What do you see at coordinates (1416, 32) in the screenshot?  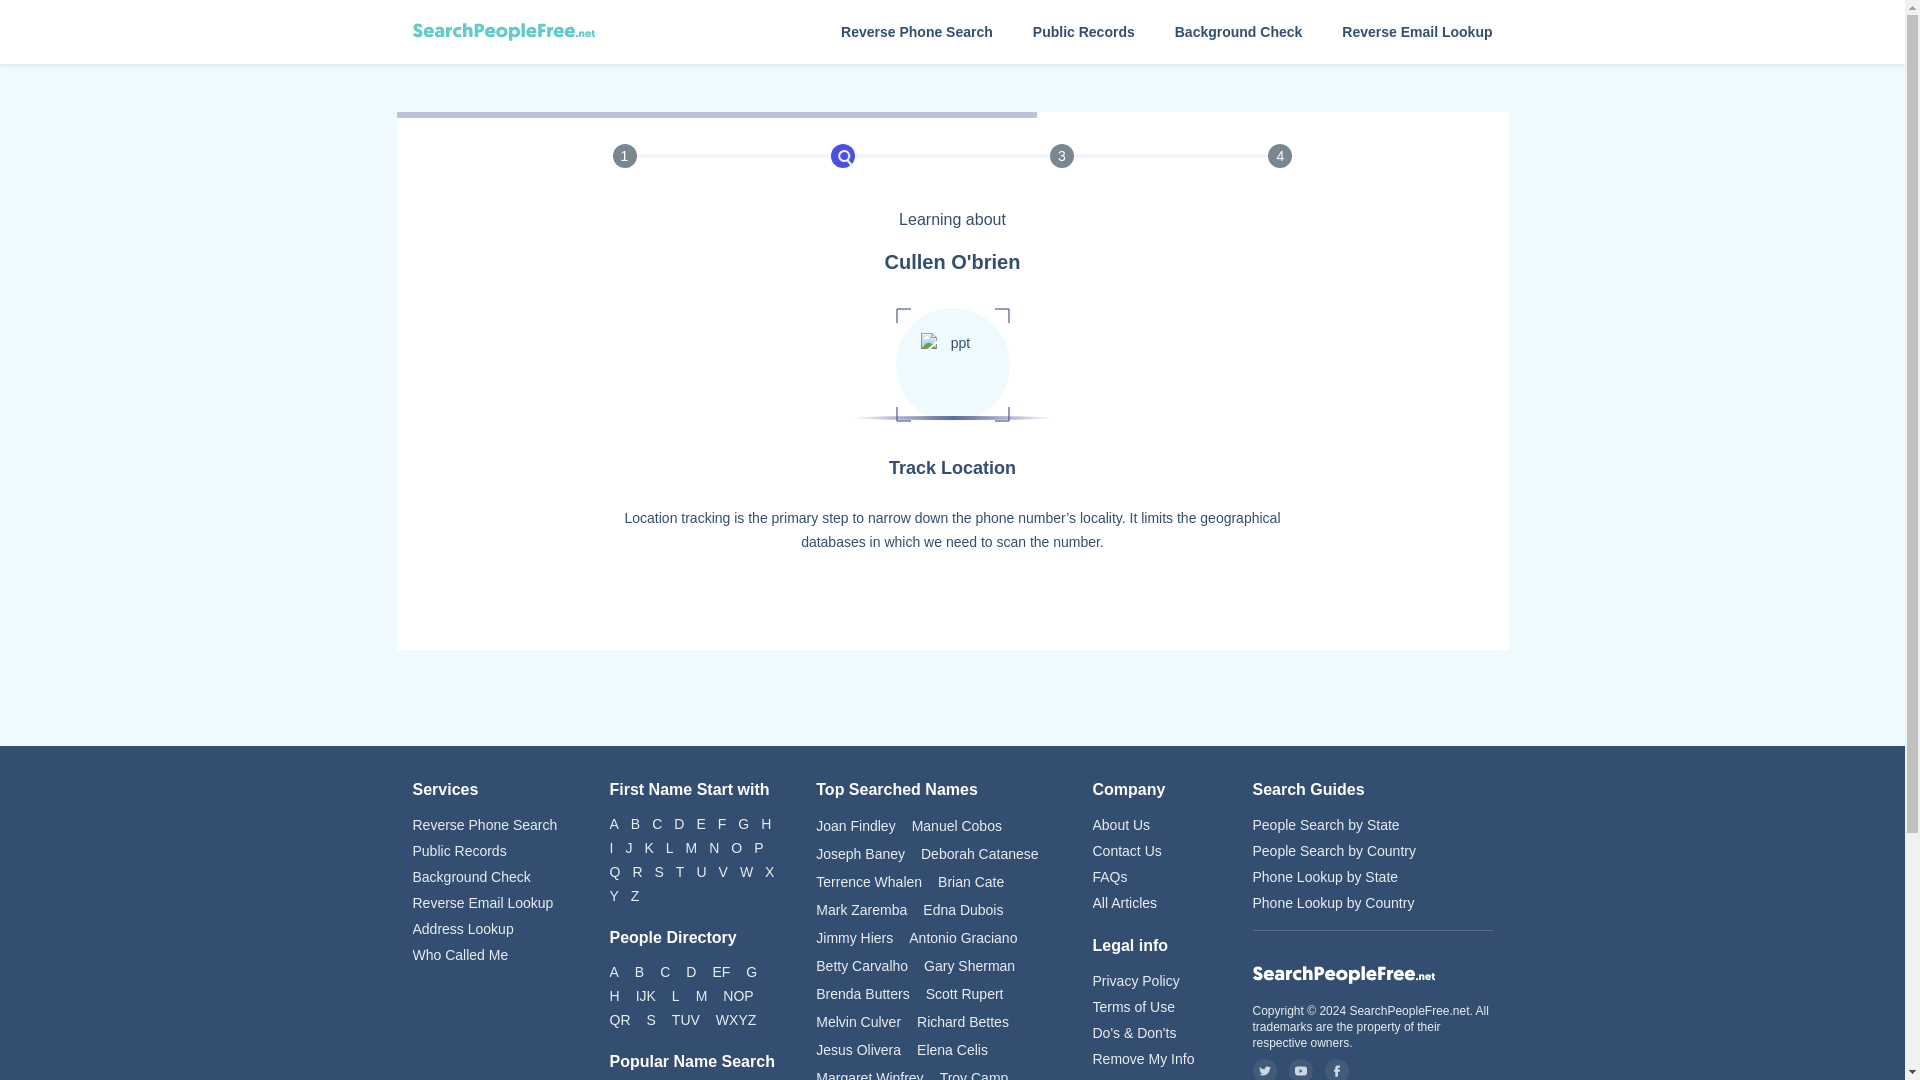 I see `Reverse Email Lookup` at bounding box center [1416, 32].